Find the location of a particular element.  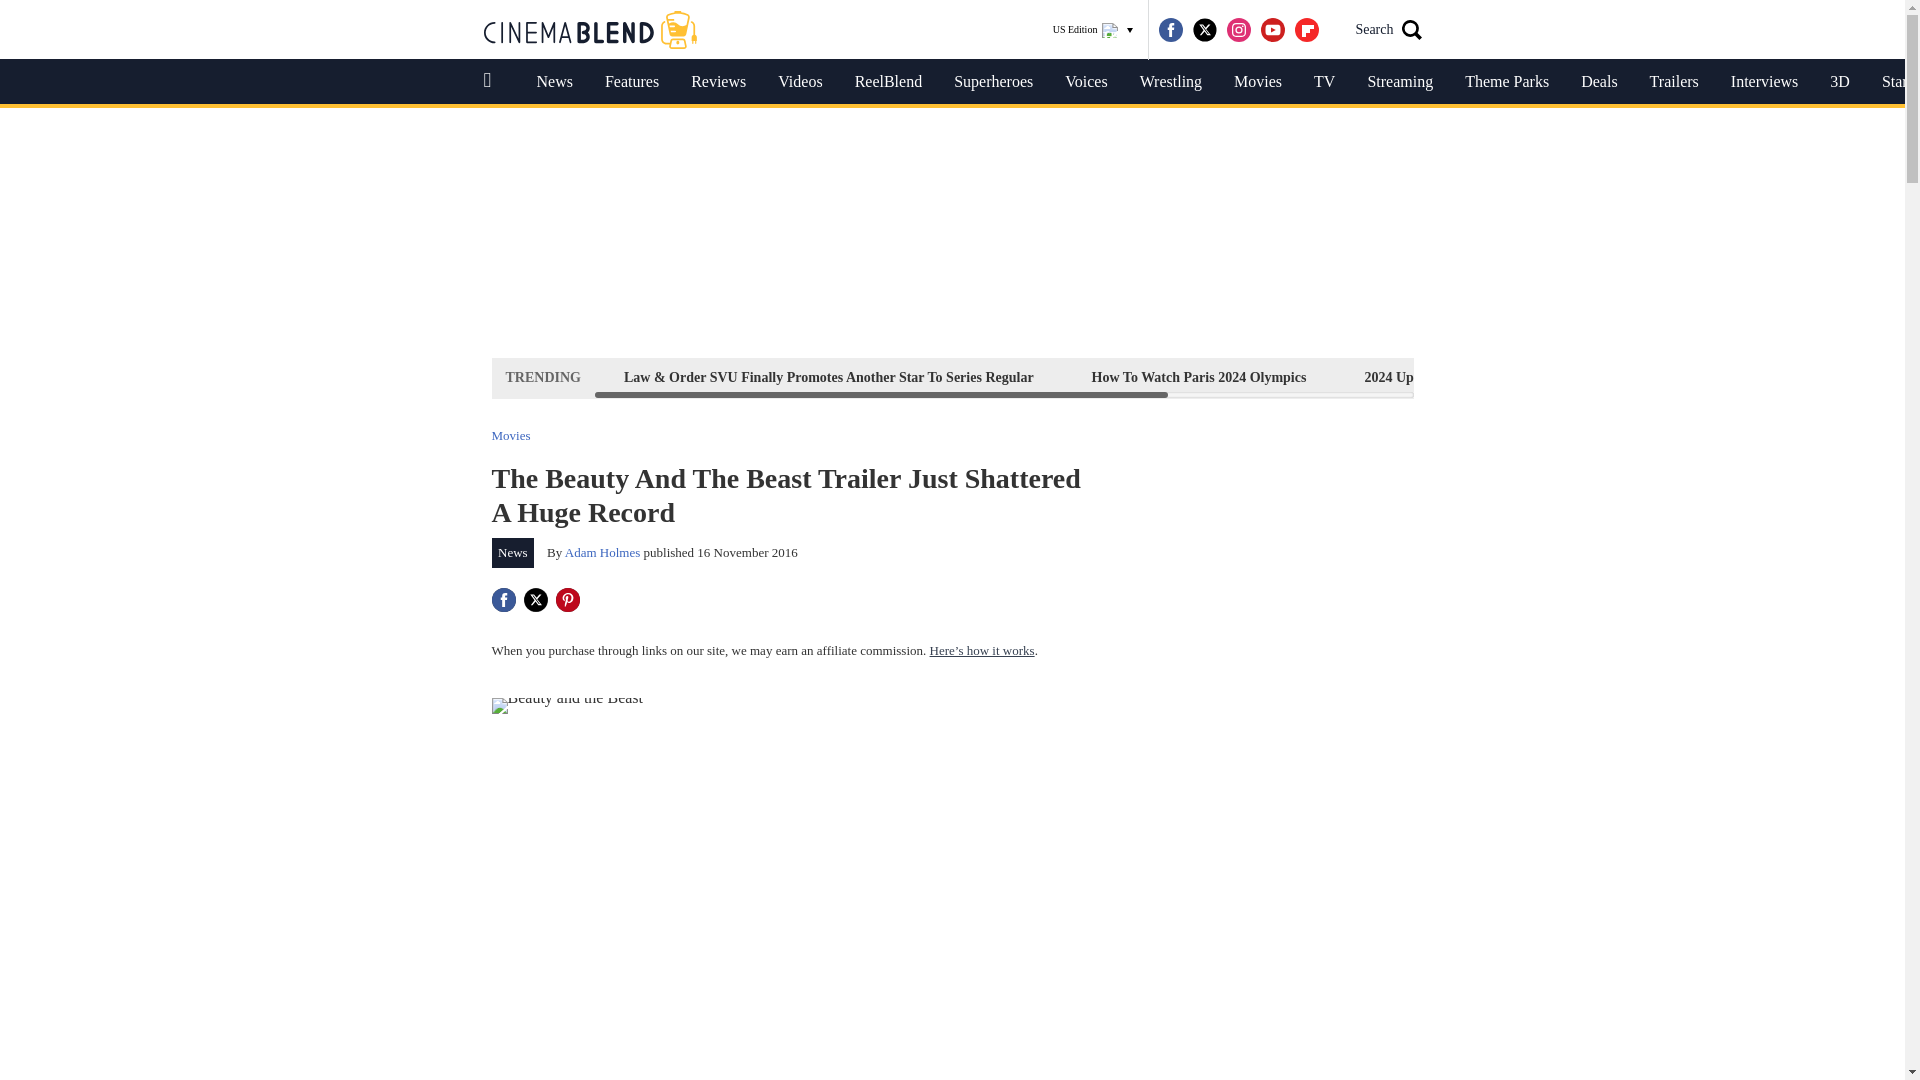

3D is located at coordinates (1840, 82).